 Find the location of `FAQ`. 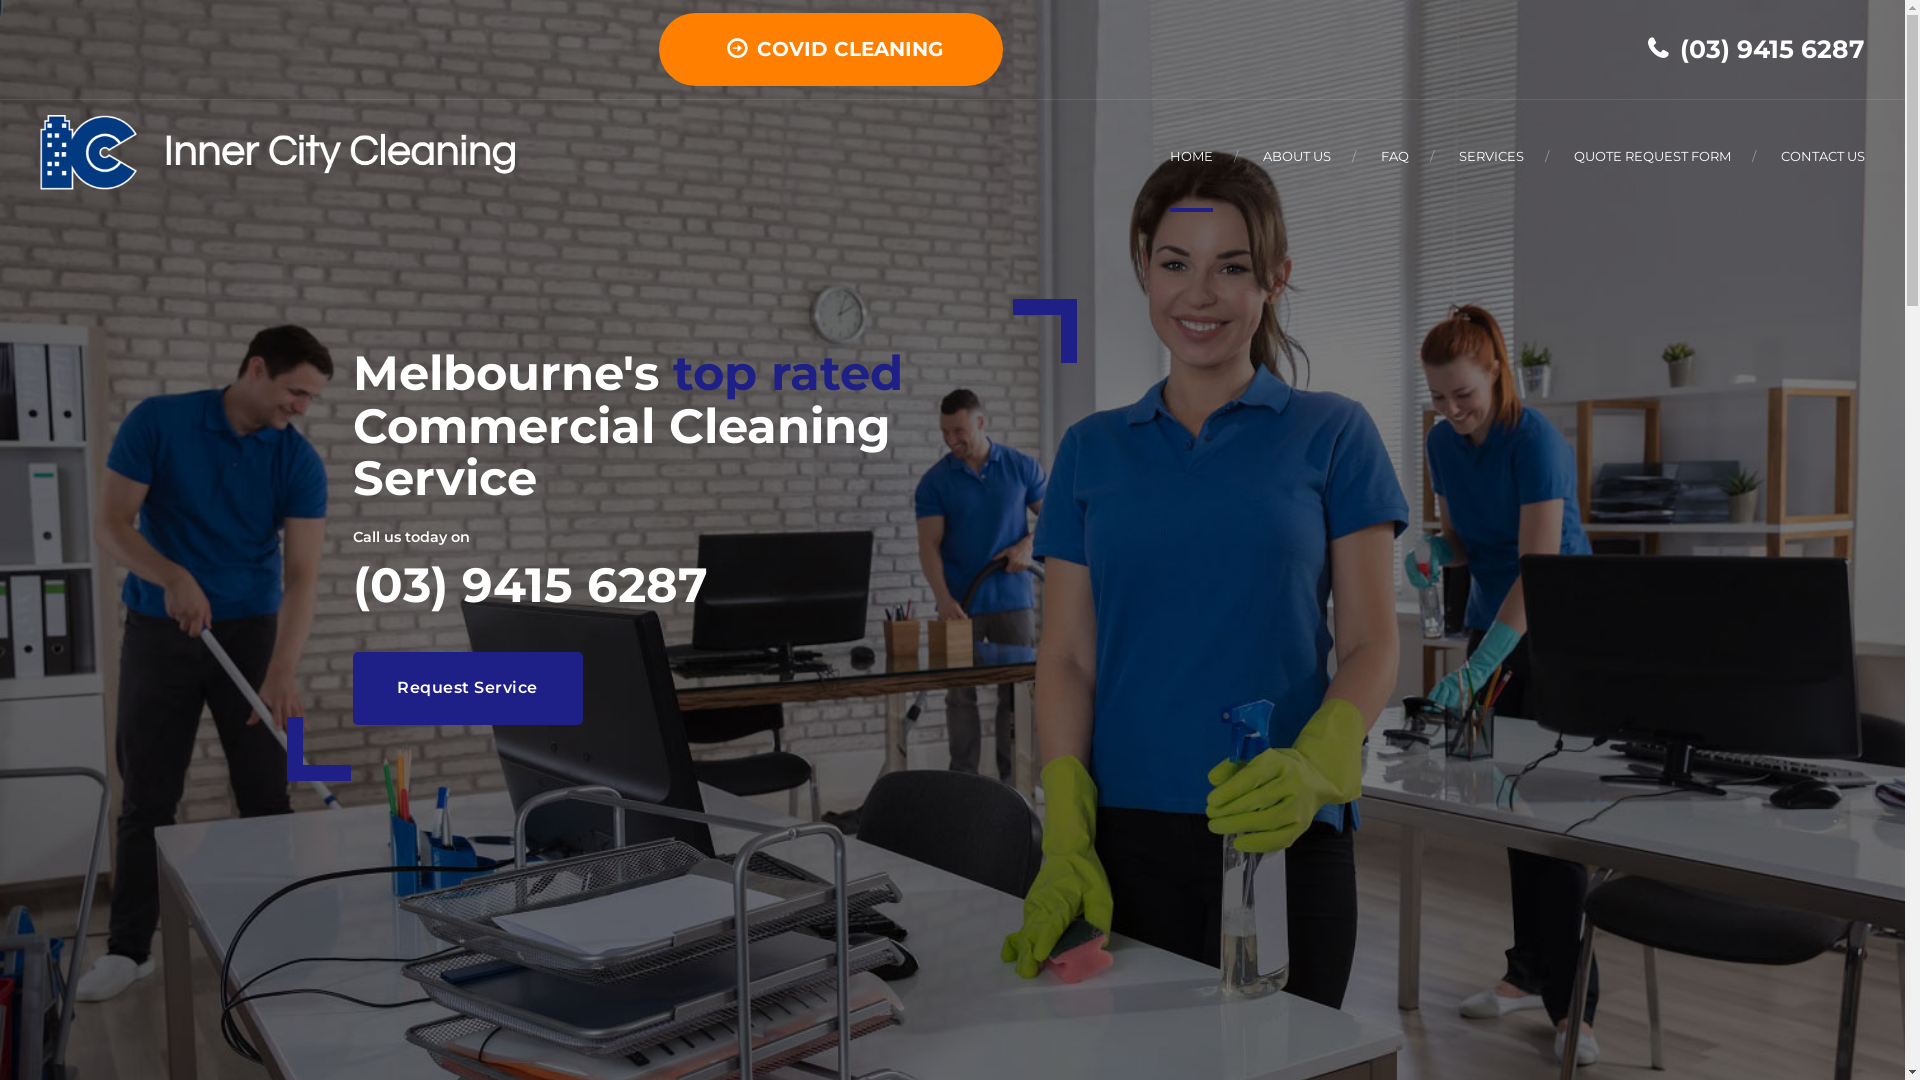

FAQ is located at coordinates (1395, 156).